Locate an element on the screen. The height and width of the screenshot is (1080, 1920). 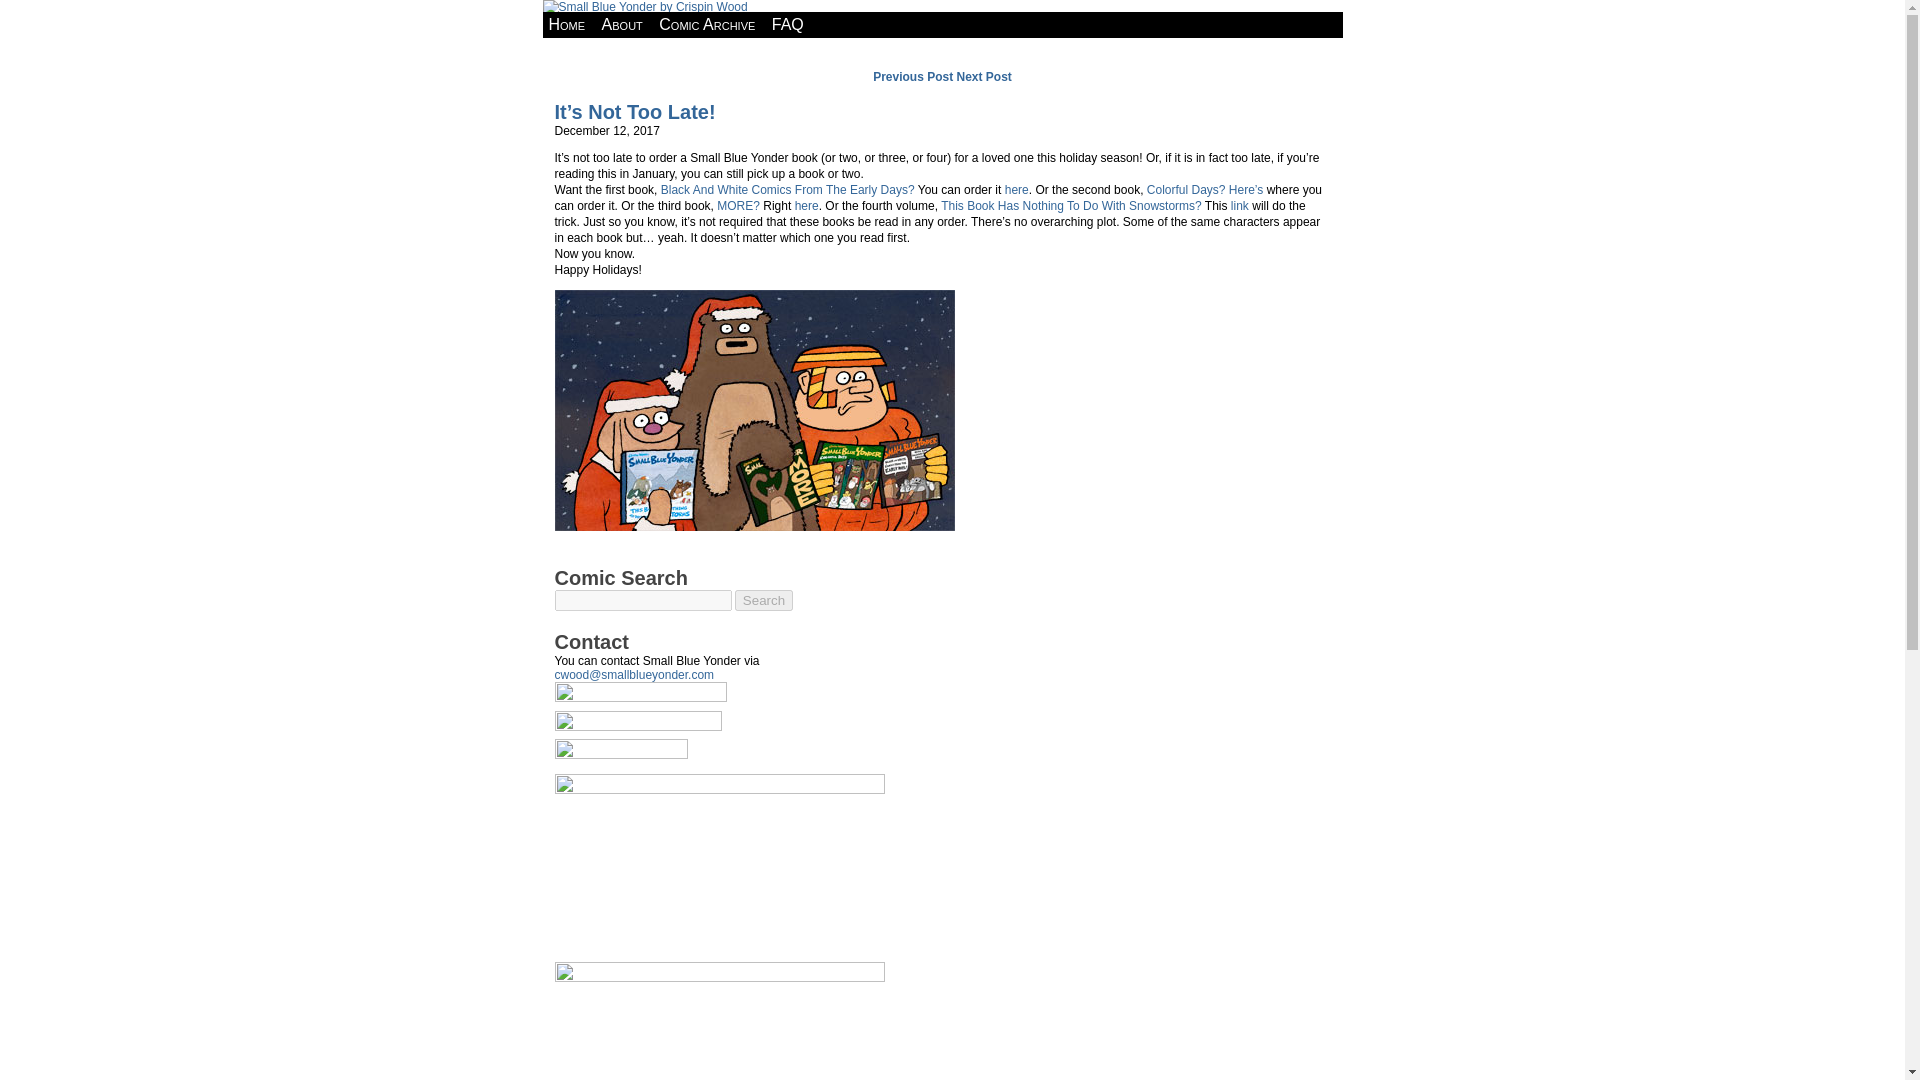
Home is located at coordinates (566, 24).